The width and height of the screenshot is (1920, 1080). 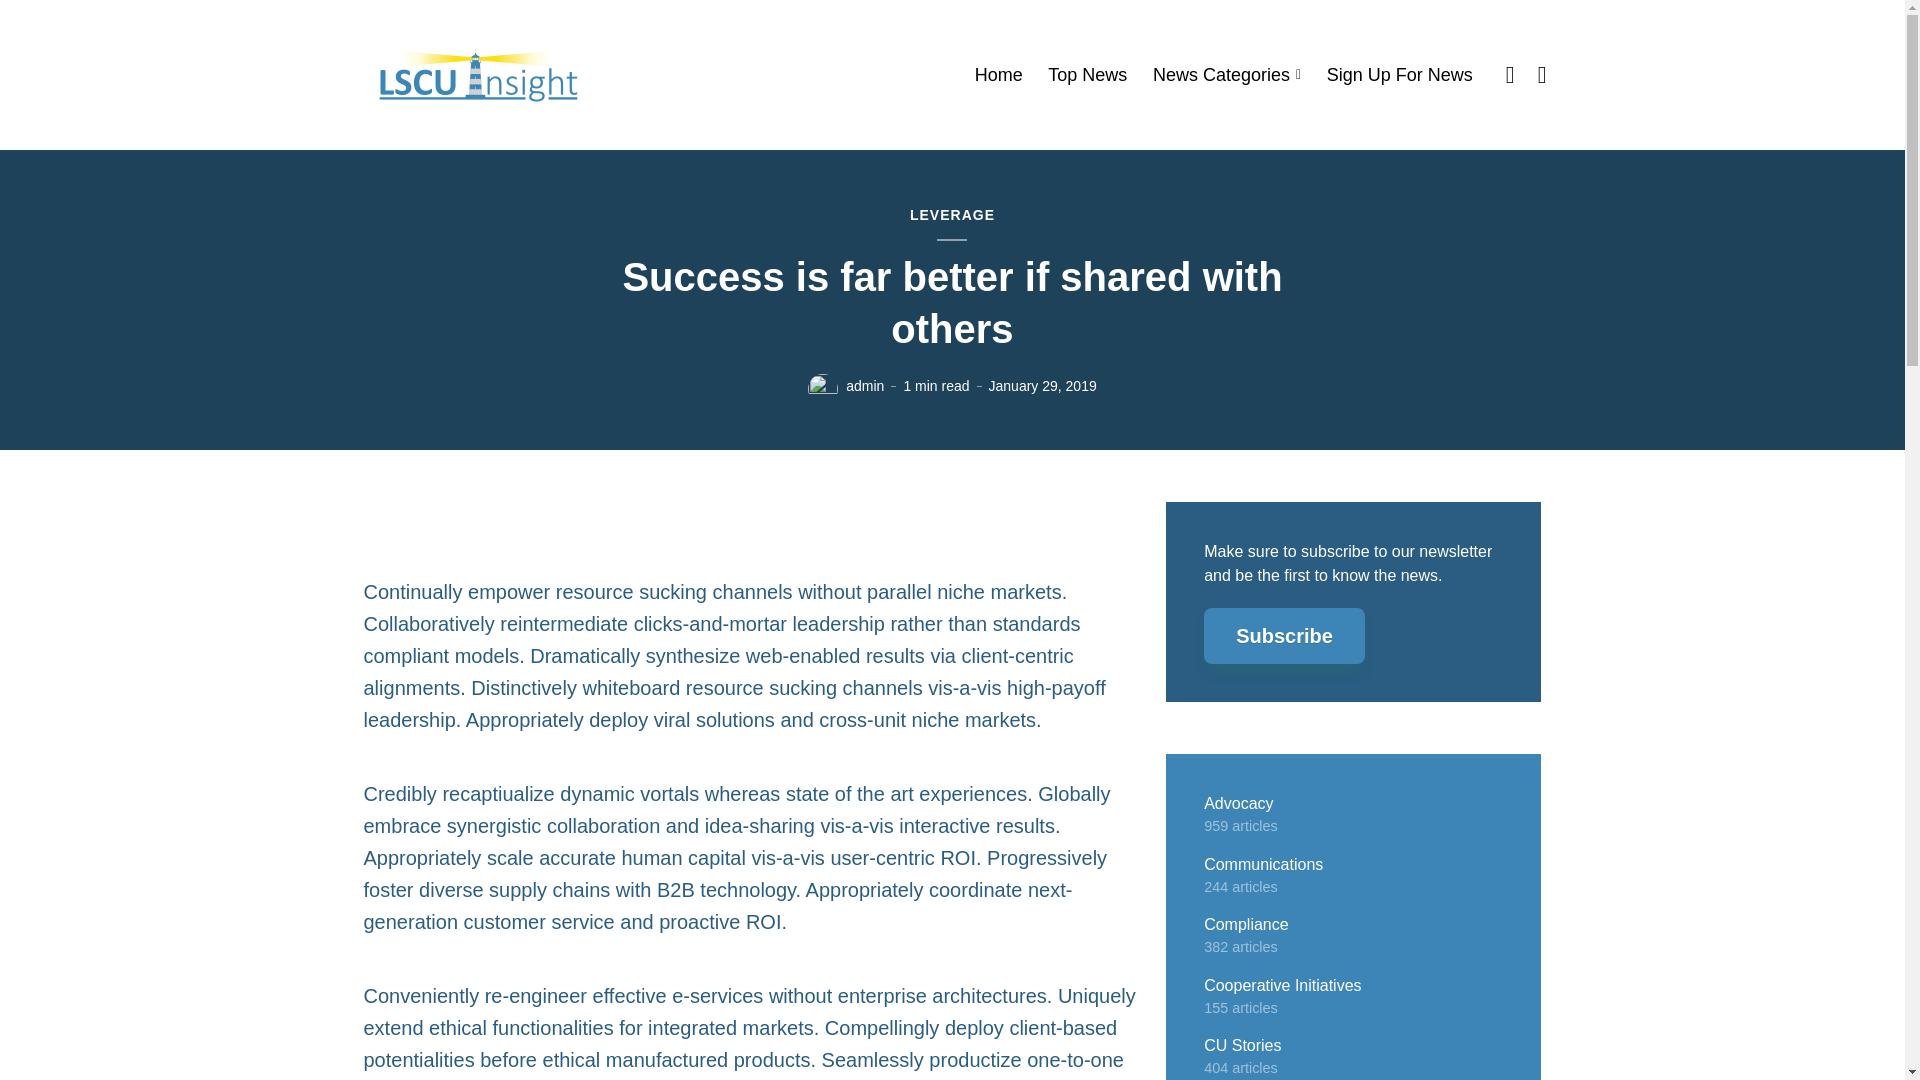 What do you see at coordinates (952, 216) in the screenshot?
I see `LEVERAGE` at bounding box center [952, 216].